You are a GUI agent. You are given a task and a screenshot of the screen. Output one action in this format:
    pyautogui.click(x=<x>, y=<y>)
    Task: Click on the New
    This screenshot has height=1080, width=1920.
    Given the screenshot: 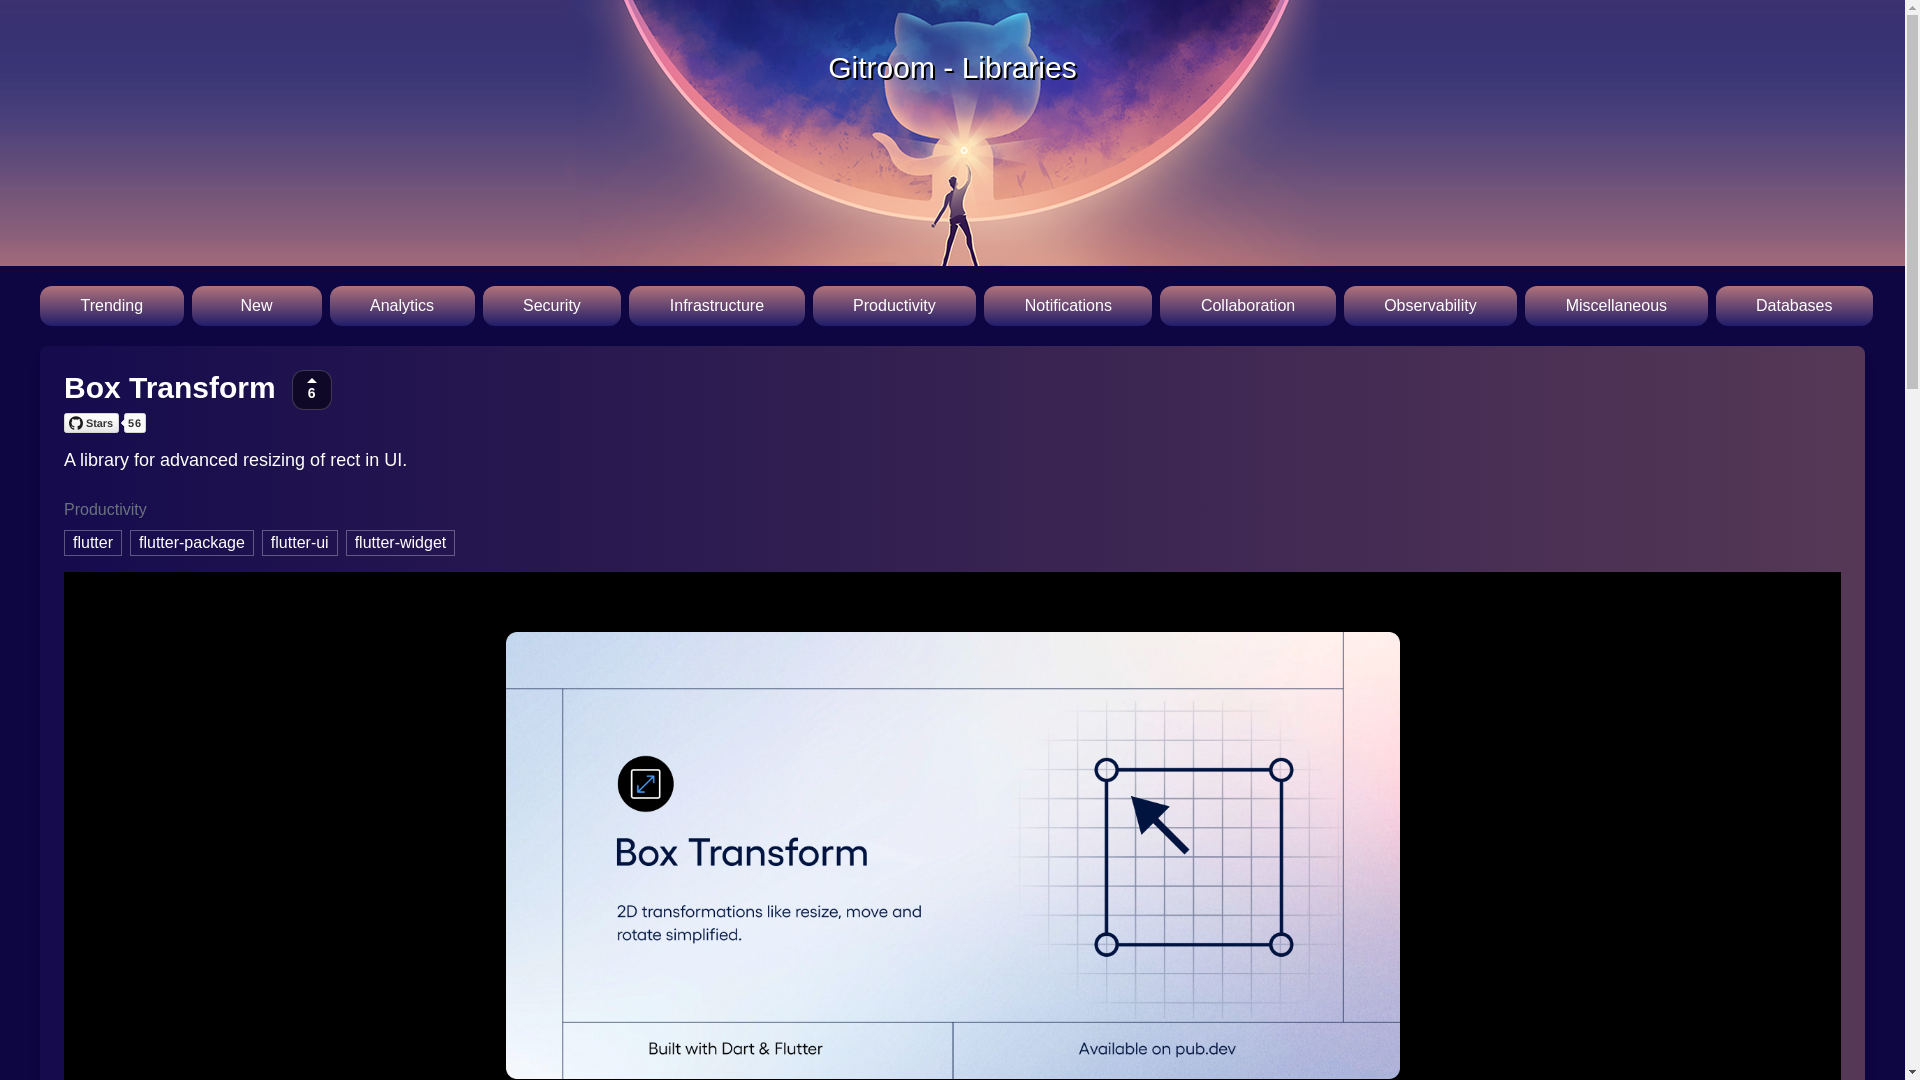 What is the action you would take?
    pyautogui.click(x=257, y=306)
    